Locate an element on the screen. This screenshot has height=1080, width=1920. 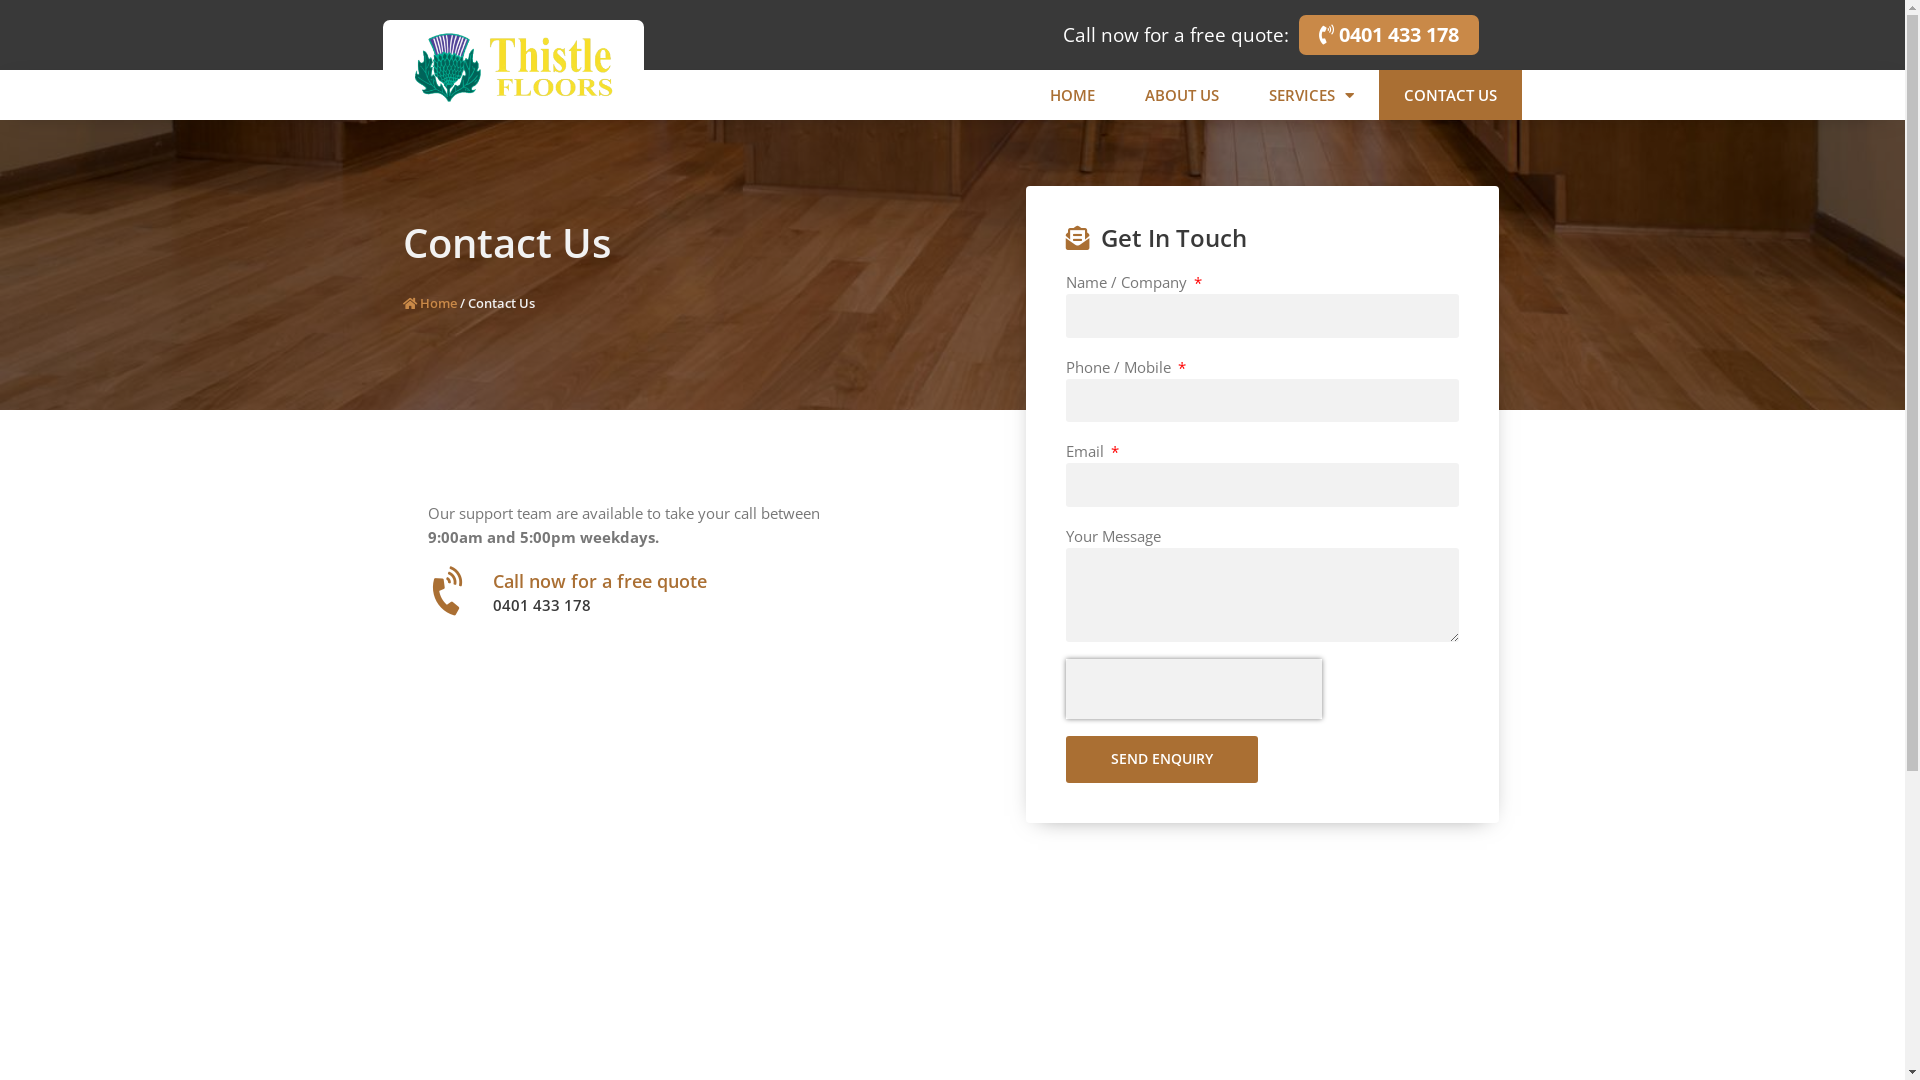
0401 433 178 is located at coordinates (1388, 35).